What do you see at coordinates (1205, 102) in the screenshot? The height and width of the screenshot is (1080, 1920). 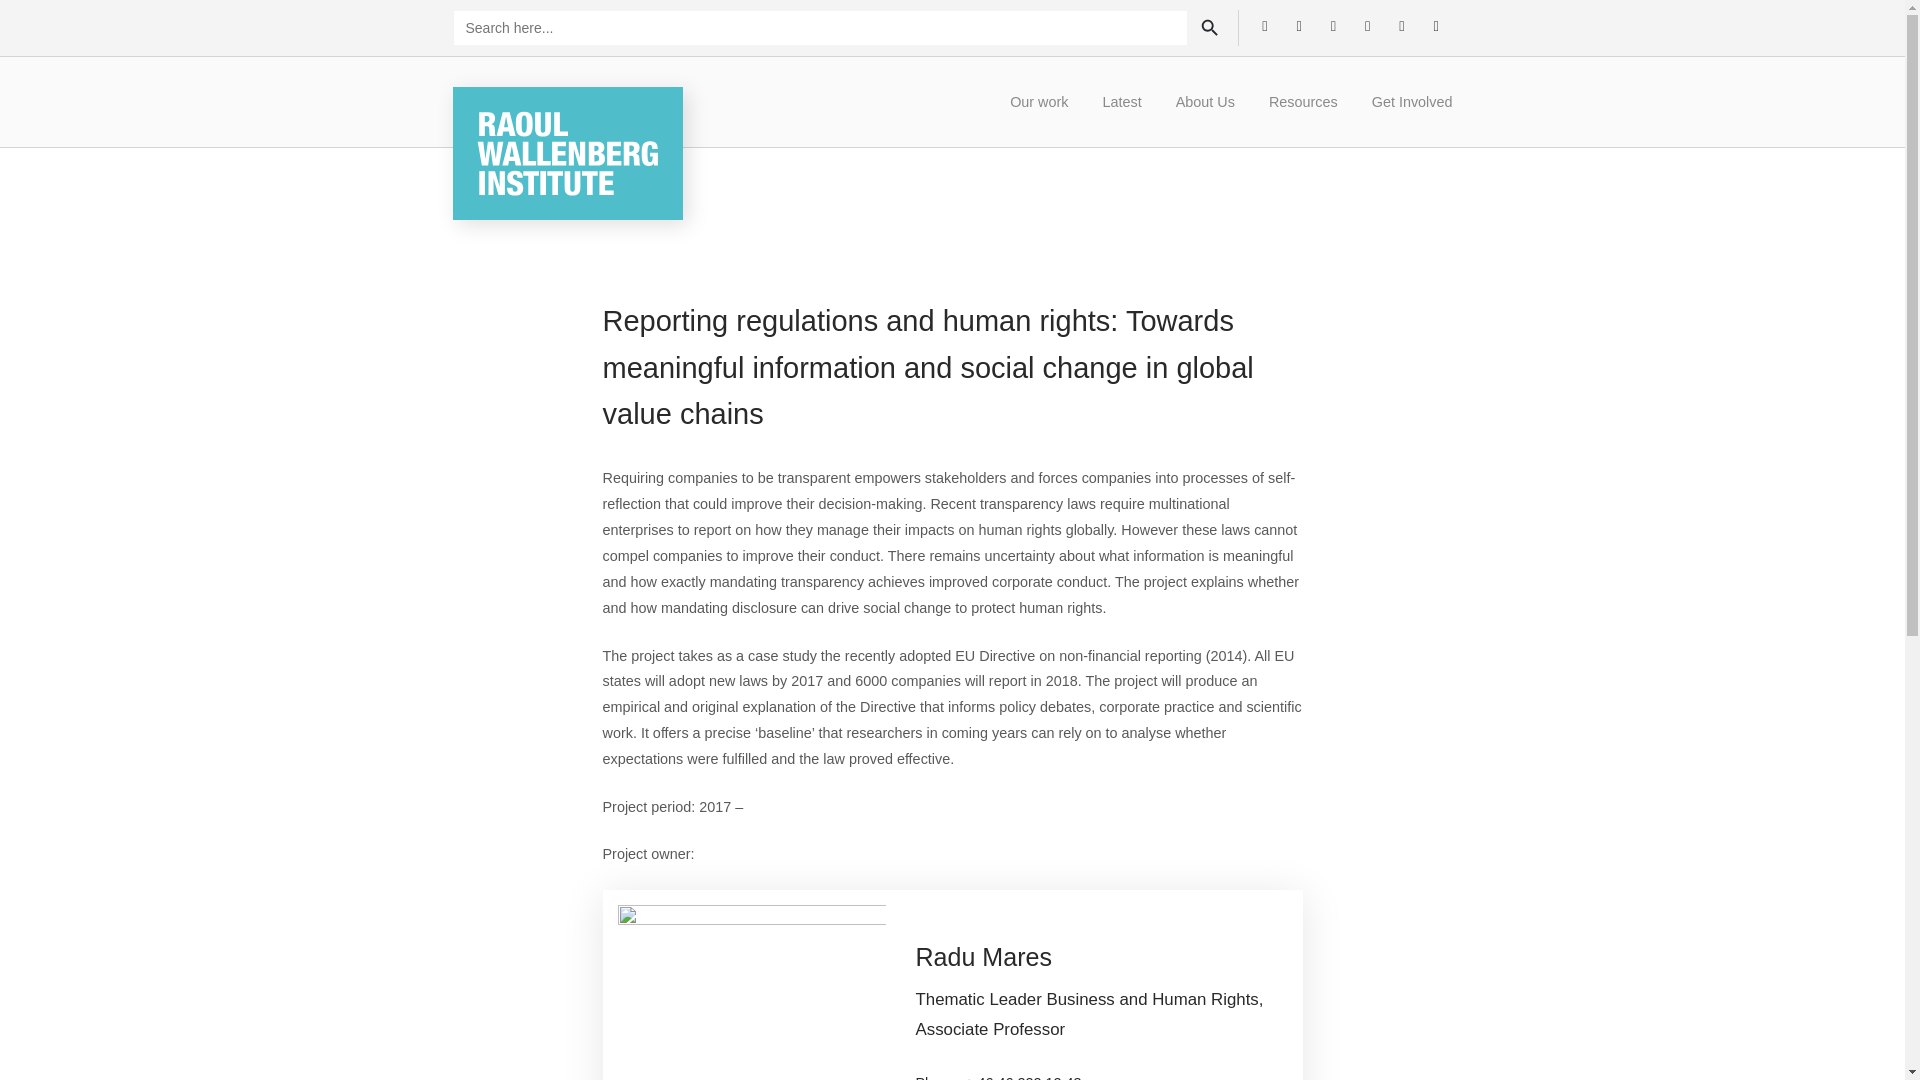 I see `About Us` at bounding box center [1205, 102].